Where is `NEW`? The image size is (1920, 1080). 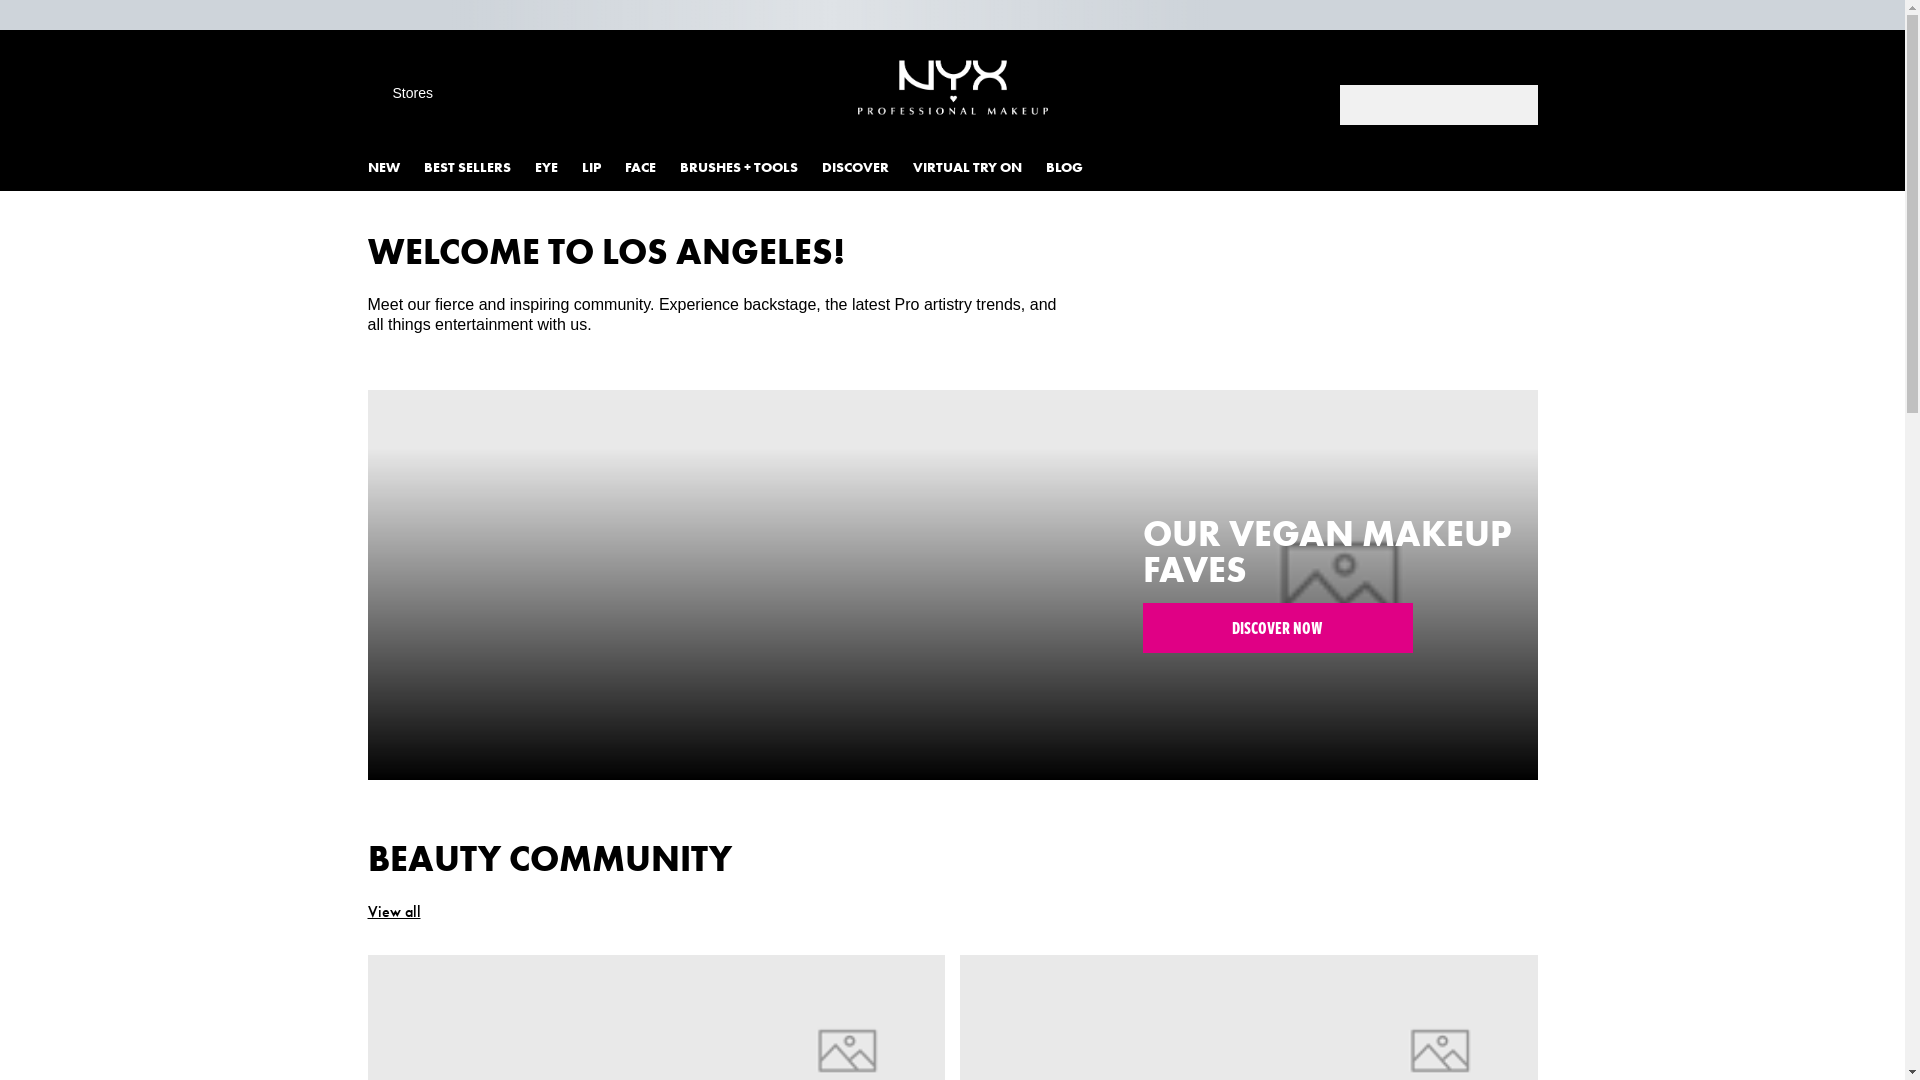 NEW is located at coordinates (396, 168).